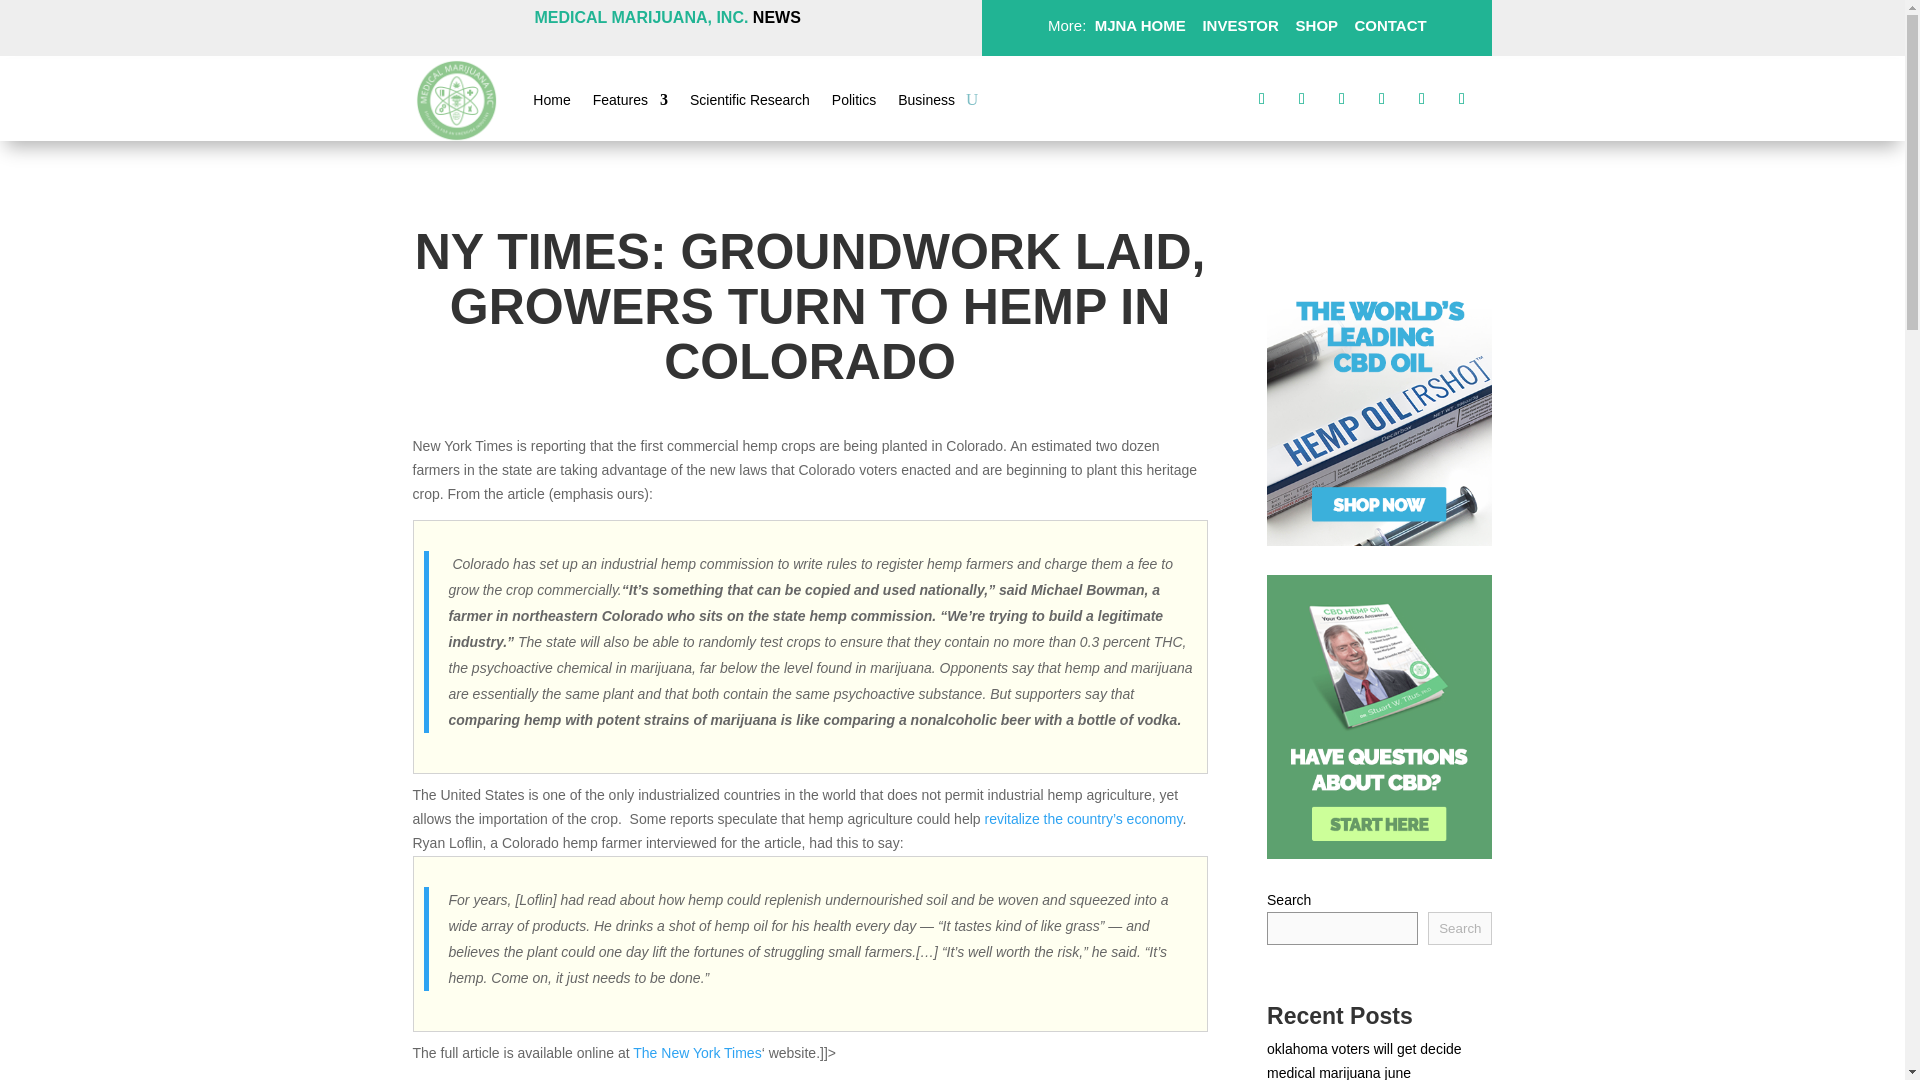 This screenshot has height=1080, width=1920. I want to click on Follow on Pinterest, so click(1381, 98).